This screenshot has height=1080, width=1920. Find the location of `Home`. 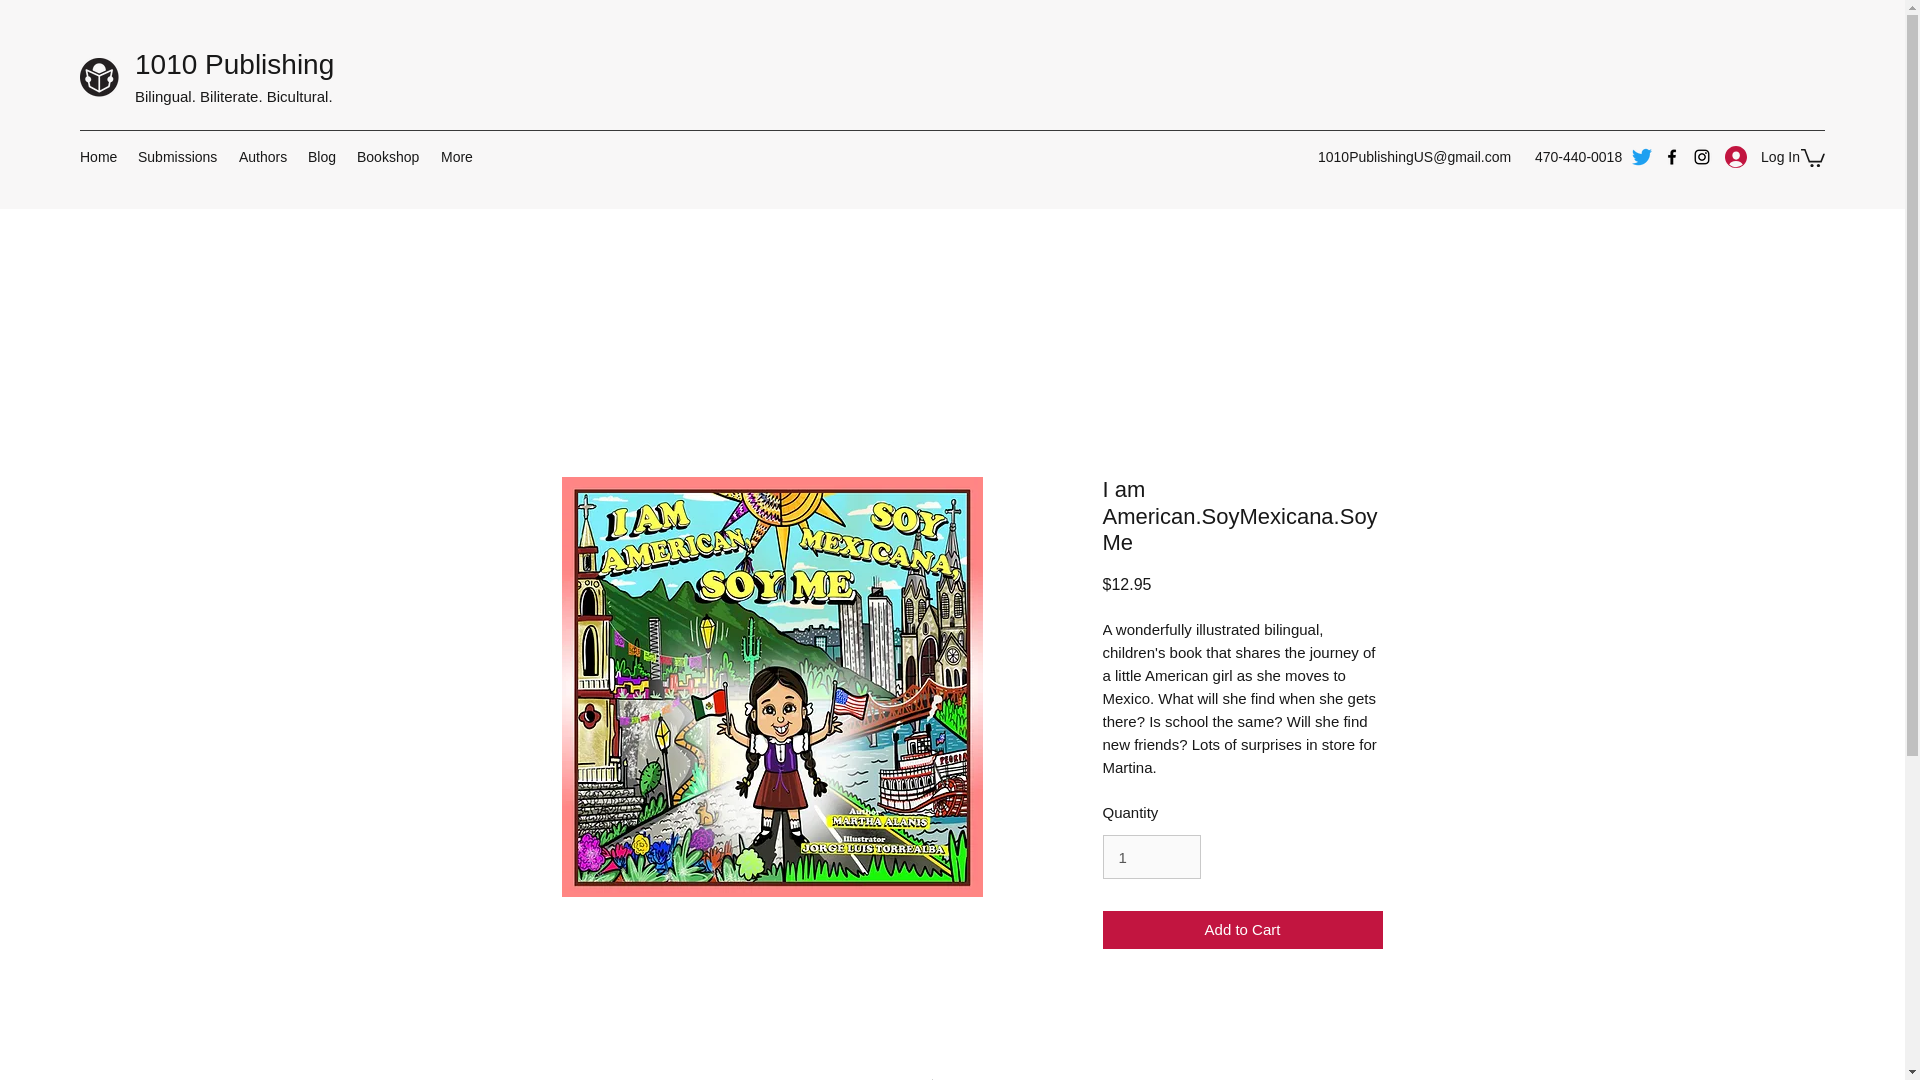

Home is located at coordinates (98, 156).